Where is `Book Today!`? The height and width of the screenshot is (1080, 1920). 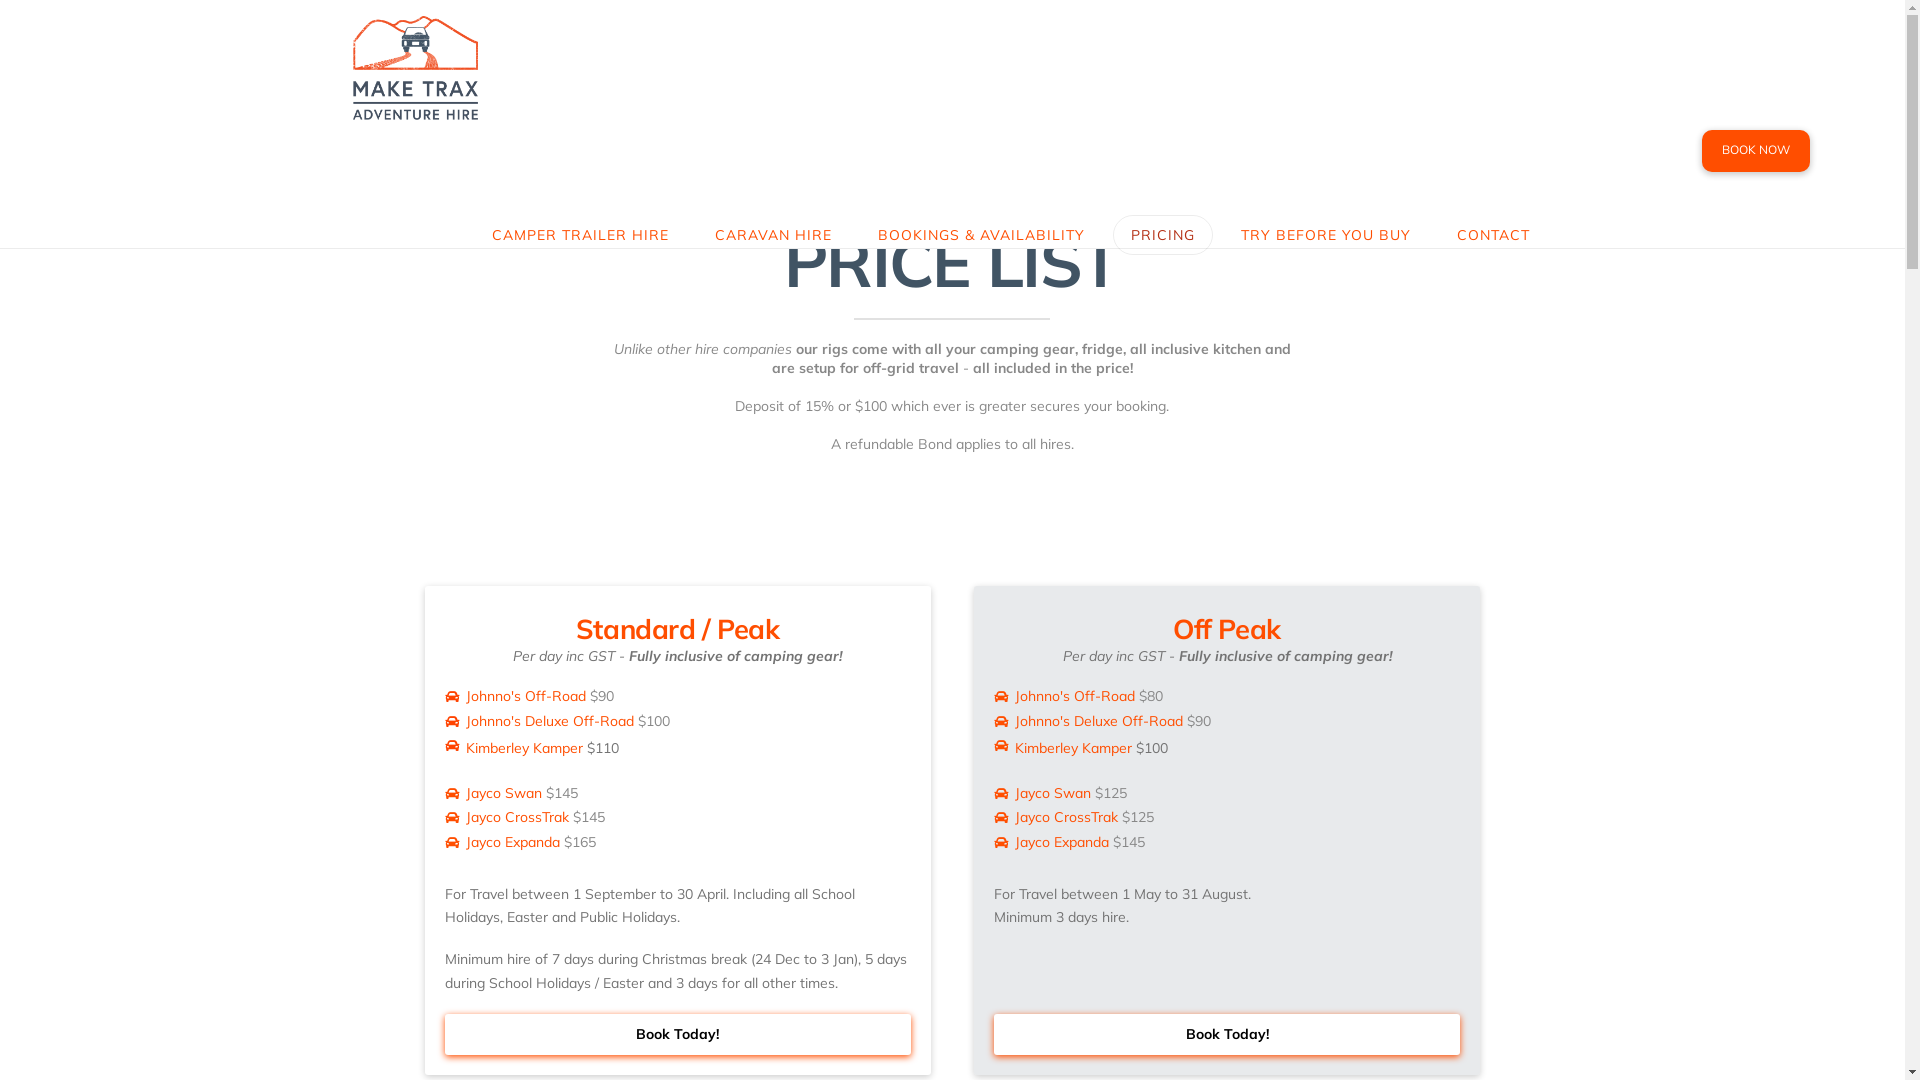 Book Today! is located at coordinates (1228, 1034).